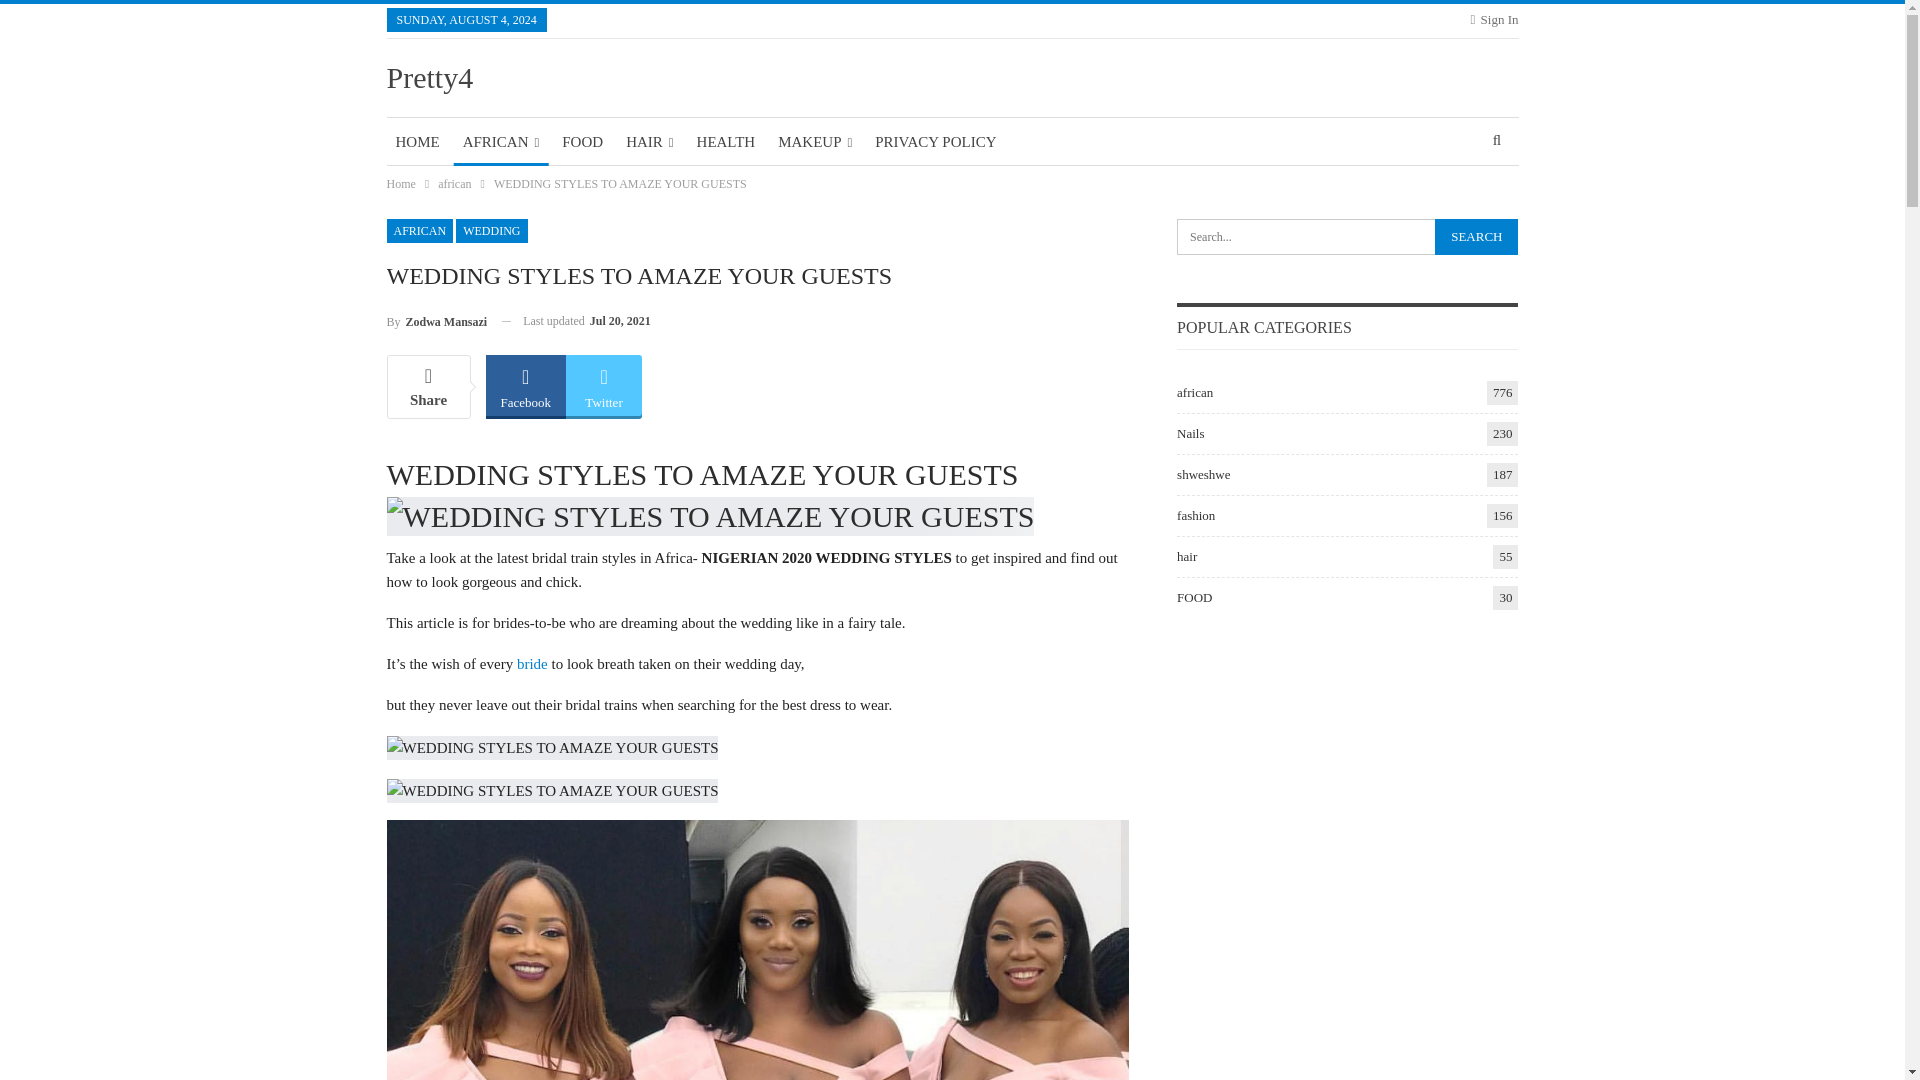 The height and width of the screenshot is (1080, 1920). What do you see at coordinates (436, 320) in the screenshot?
I see `By Zodwa Mansazi` at bounding box center [436, 320].